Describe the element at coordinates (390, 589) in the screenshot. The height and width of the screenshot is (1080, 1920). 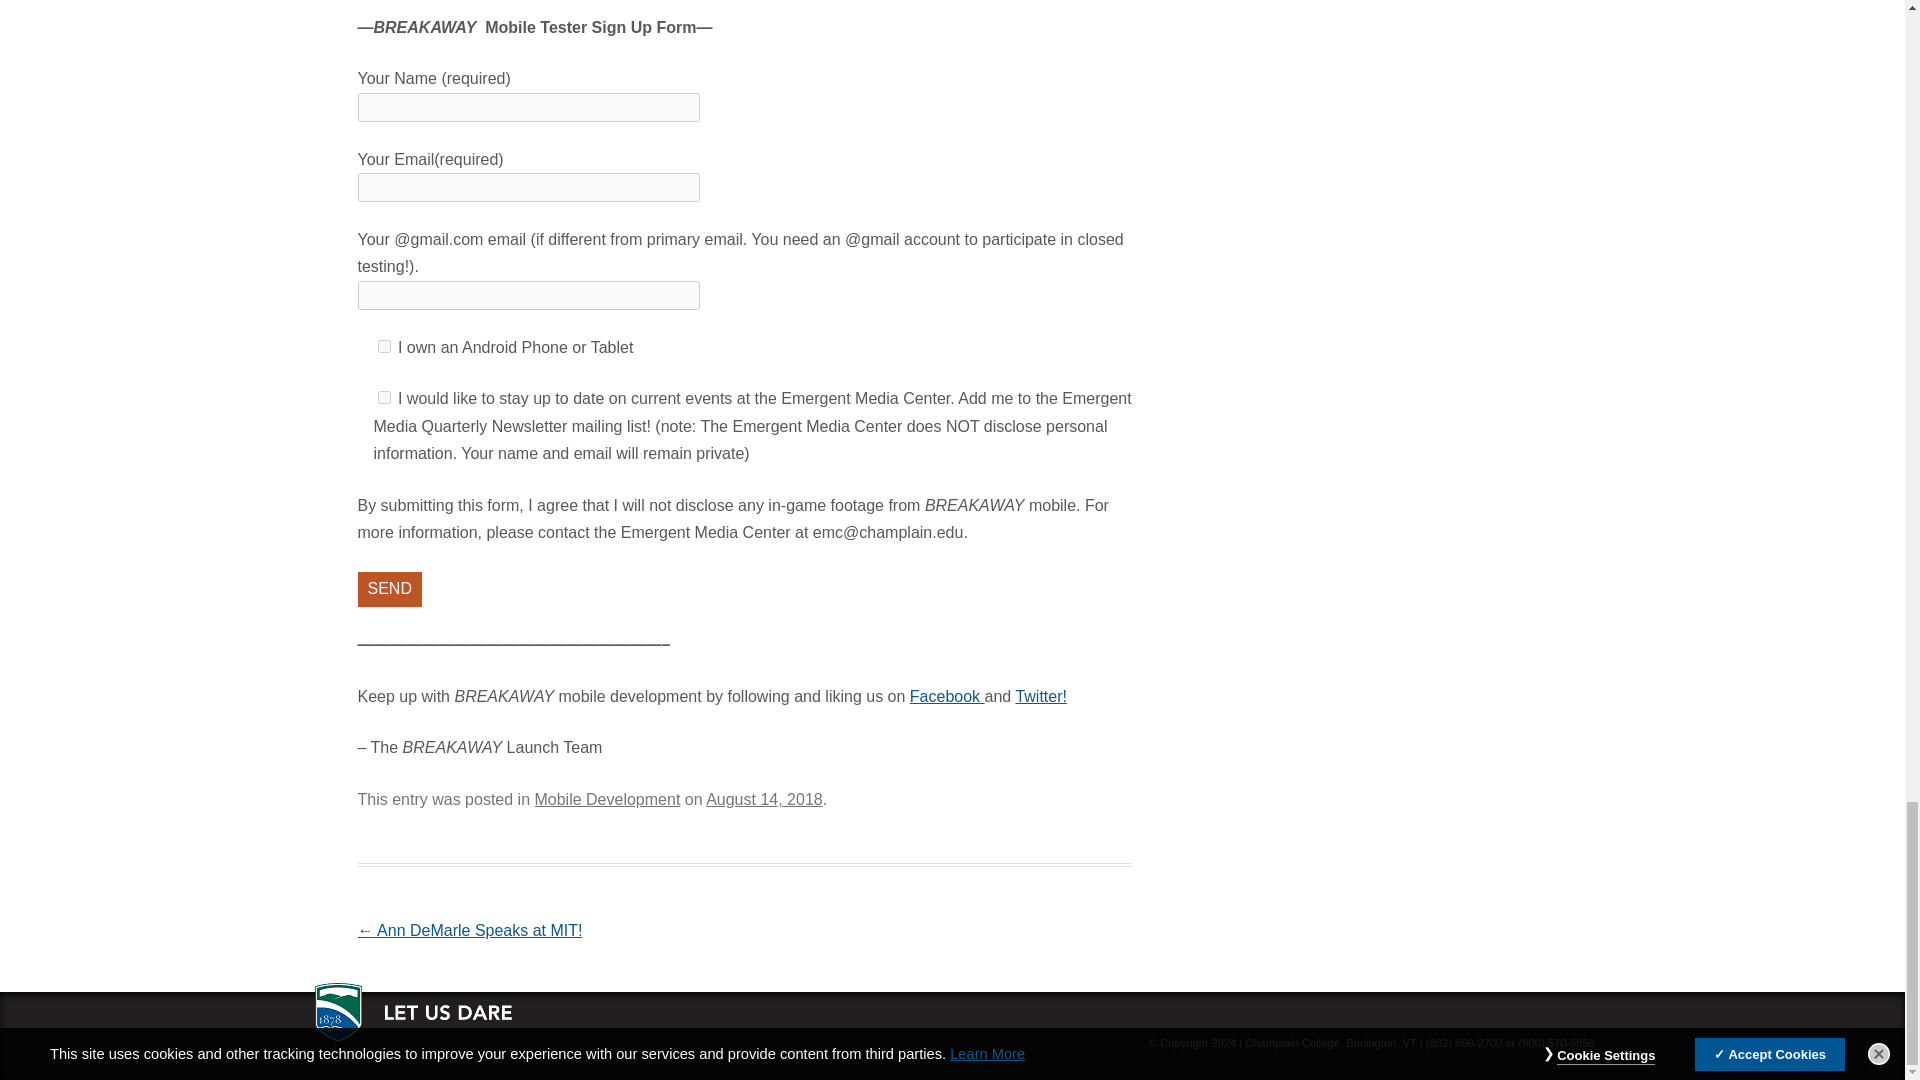
I see `Send` at that location.